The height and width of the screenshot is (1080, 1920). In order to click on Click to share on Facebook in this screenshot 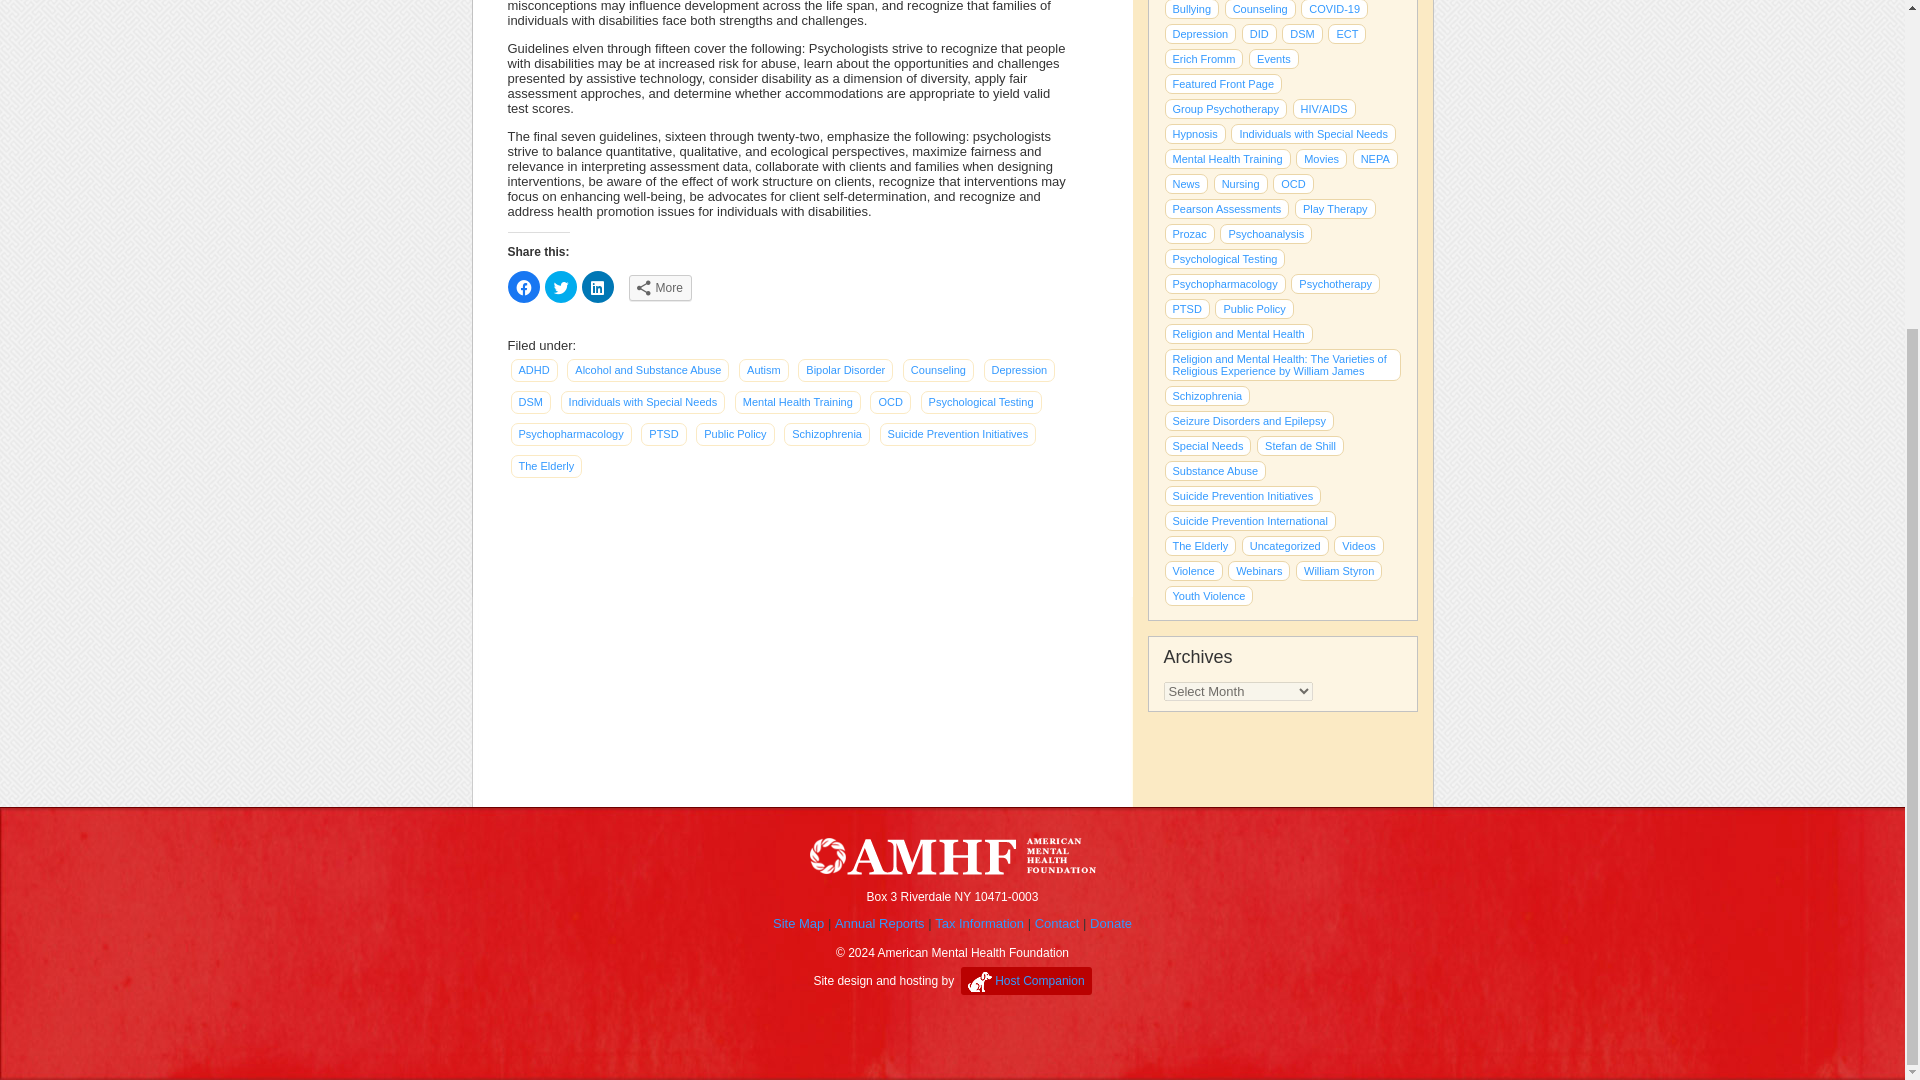, I will do `click(524, 287)`.